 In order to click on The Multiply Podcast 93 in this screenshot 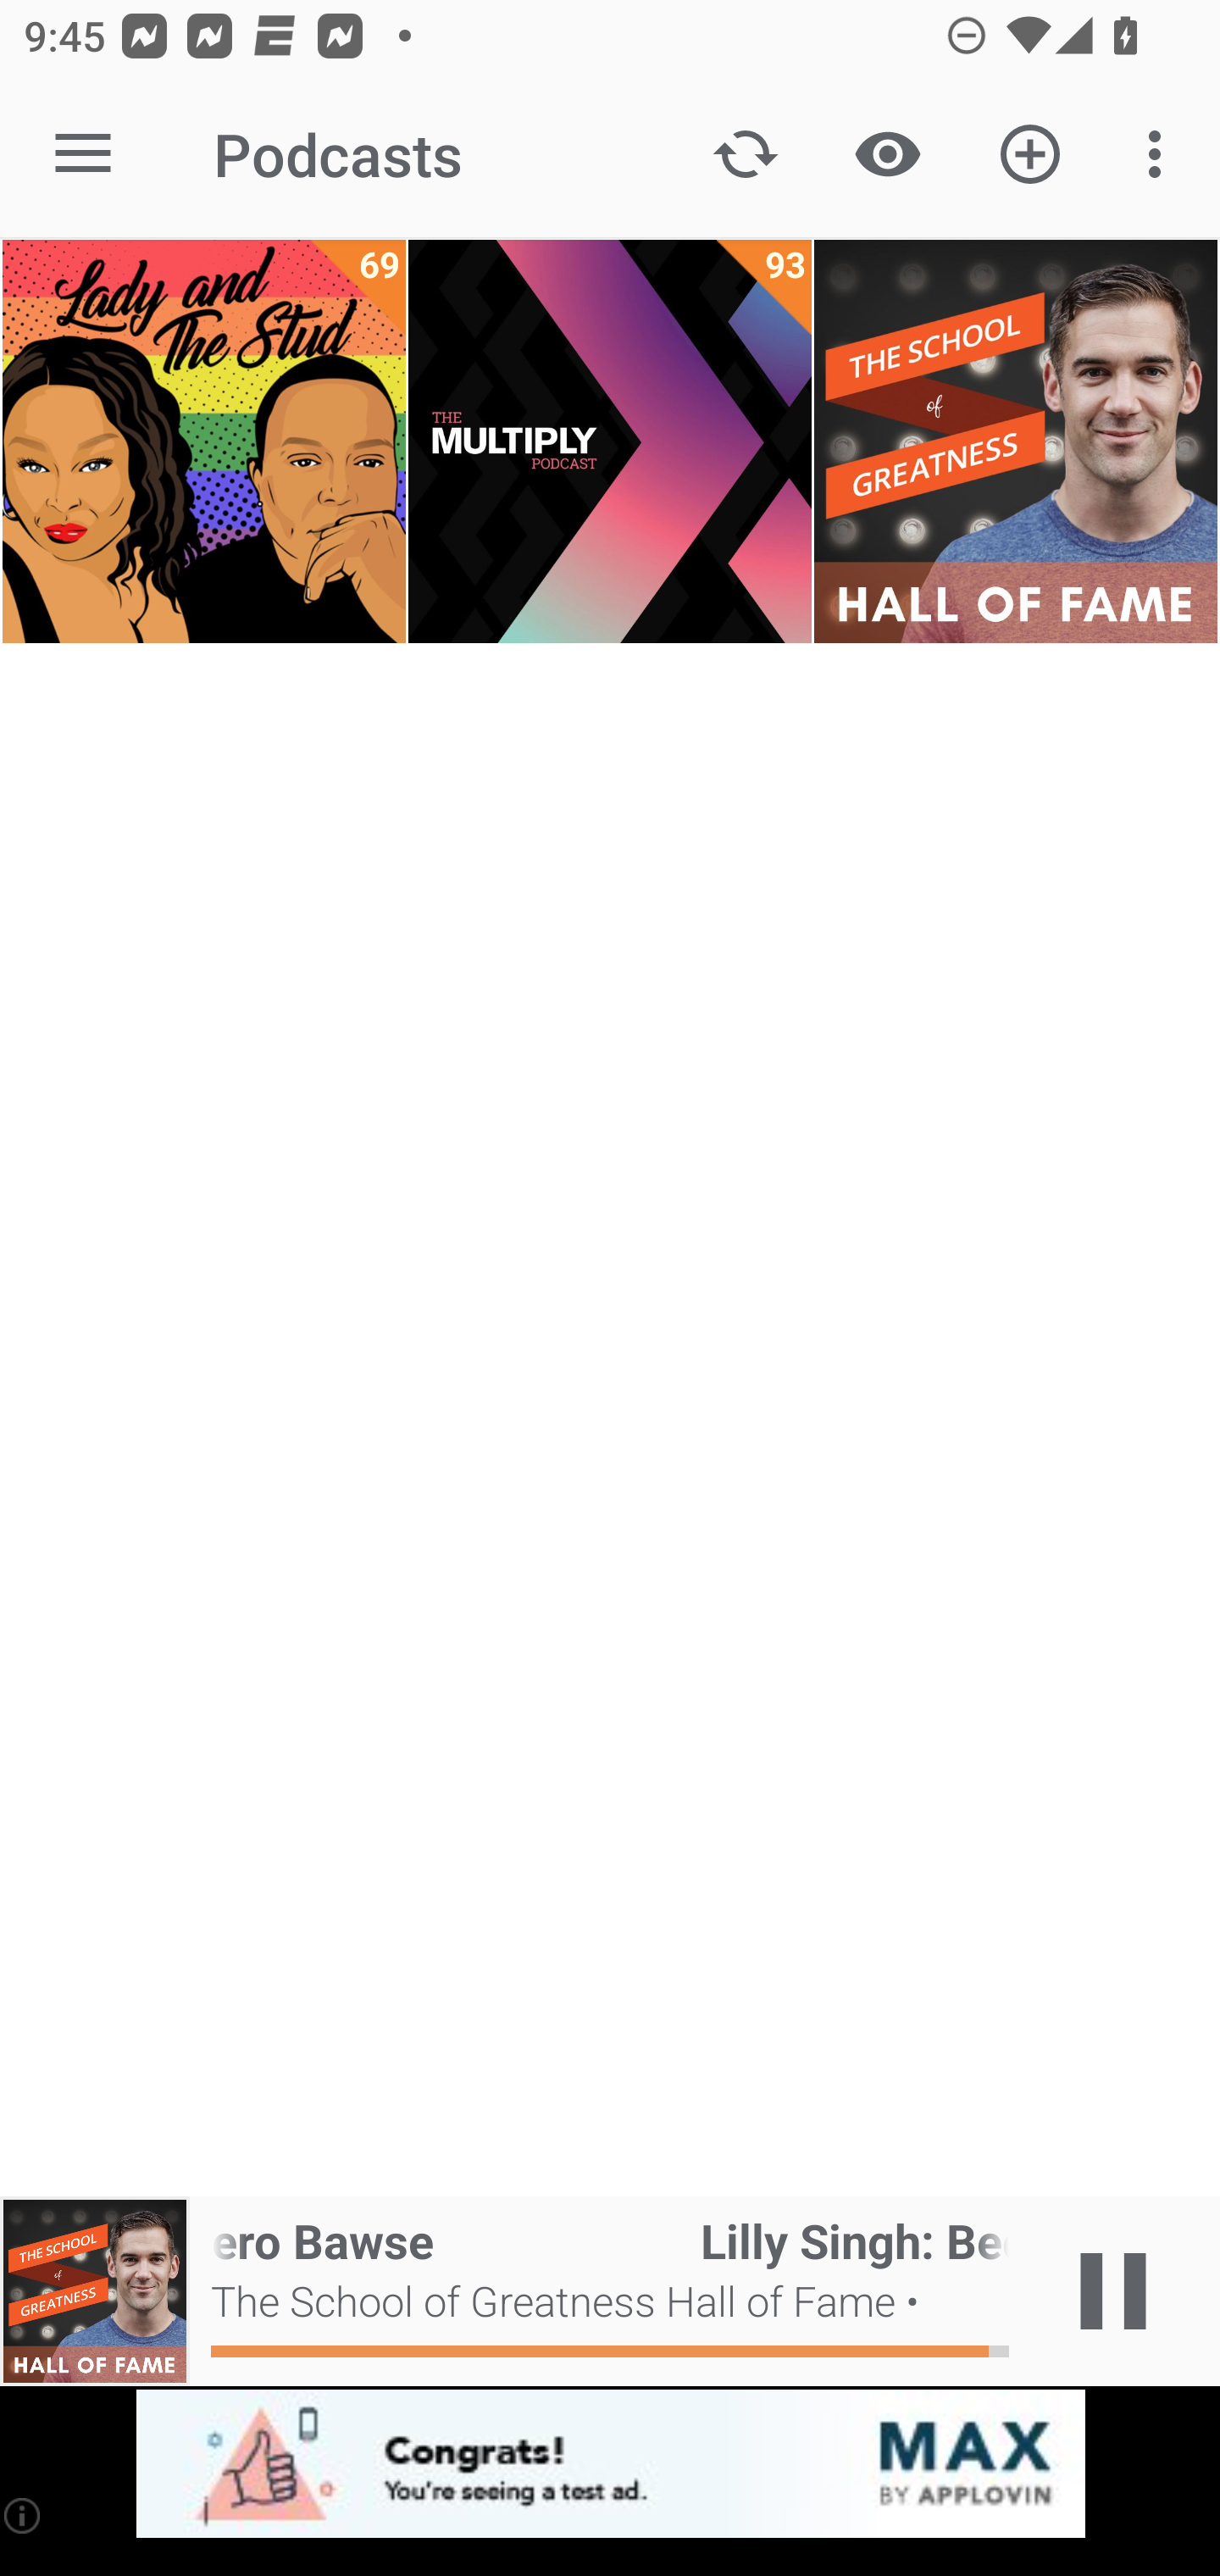, I will do `click(610, 441)`.